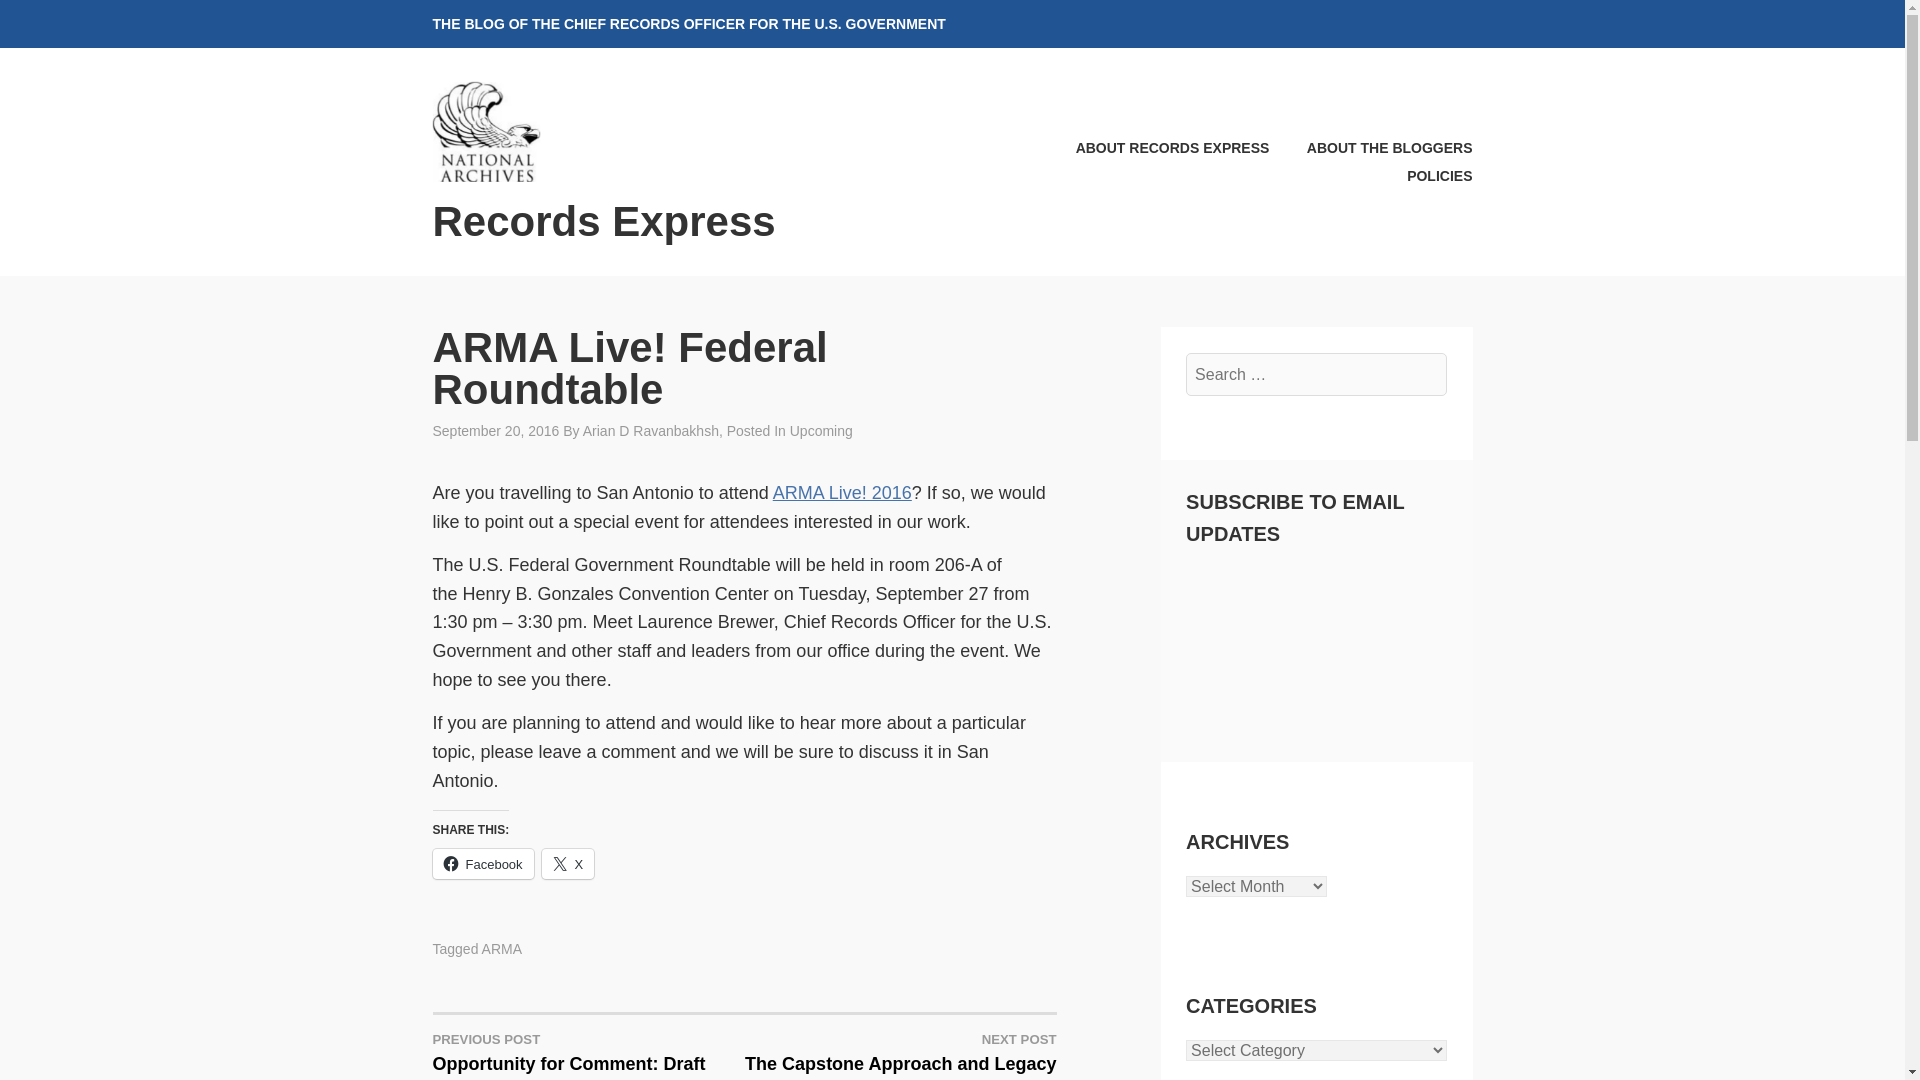  Describe the element at coordinates (568, 864) in the screenshot. I see `X` at that location.